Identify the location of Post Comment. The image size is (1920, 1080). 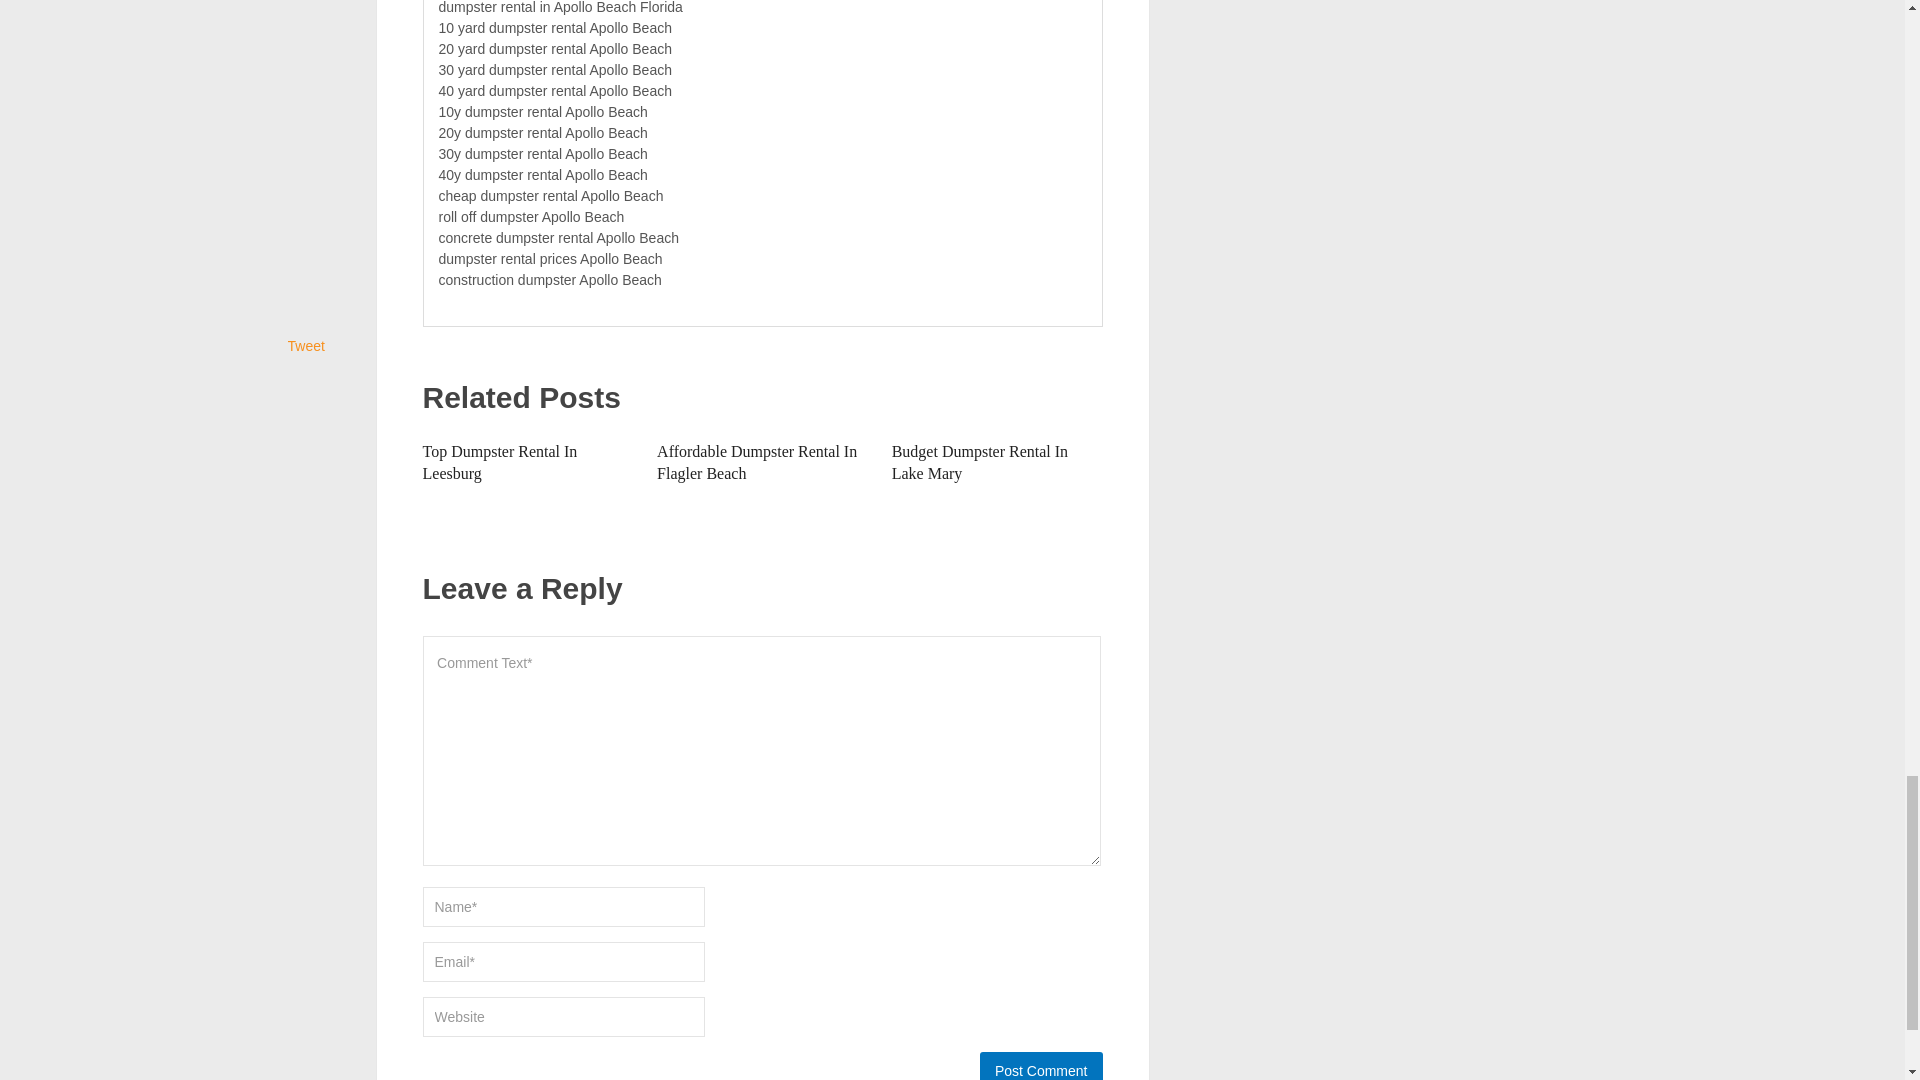
(1040, 1066).